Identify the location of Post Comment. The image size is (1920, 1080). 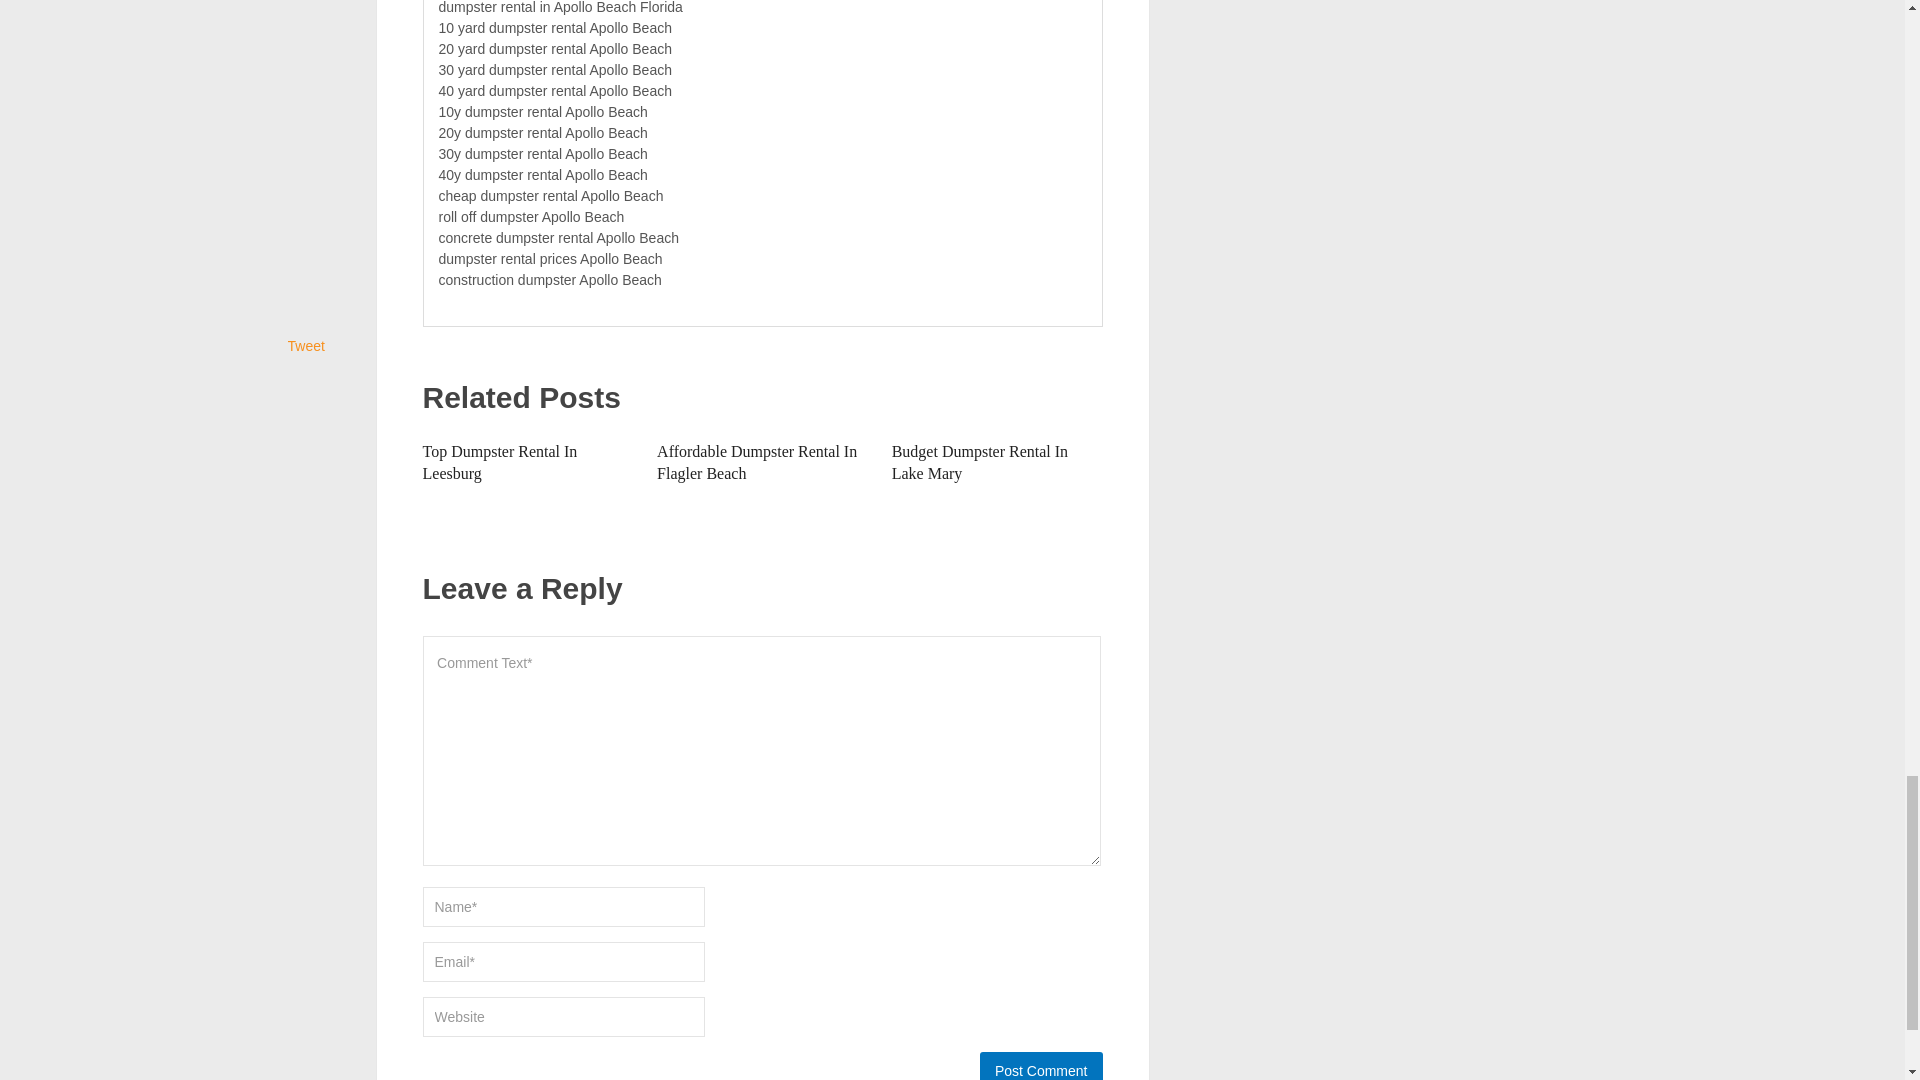
(1040, 1066).